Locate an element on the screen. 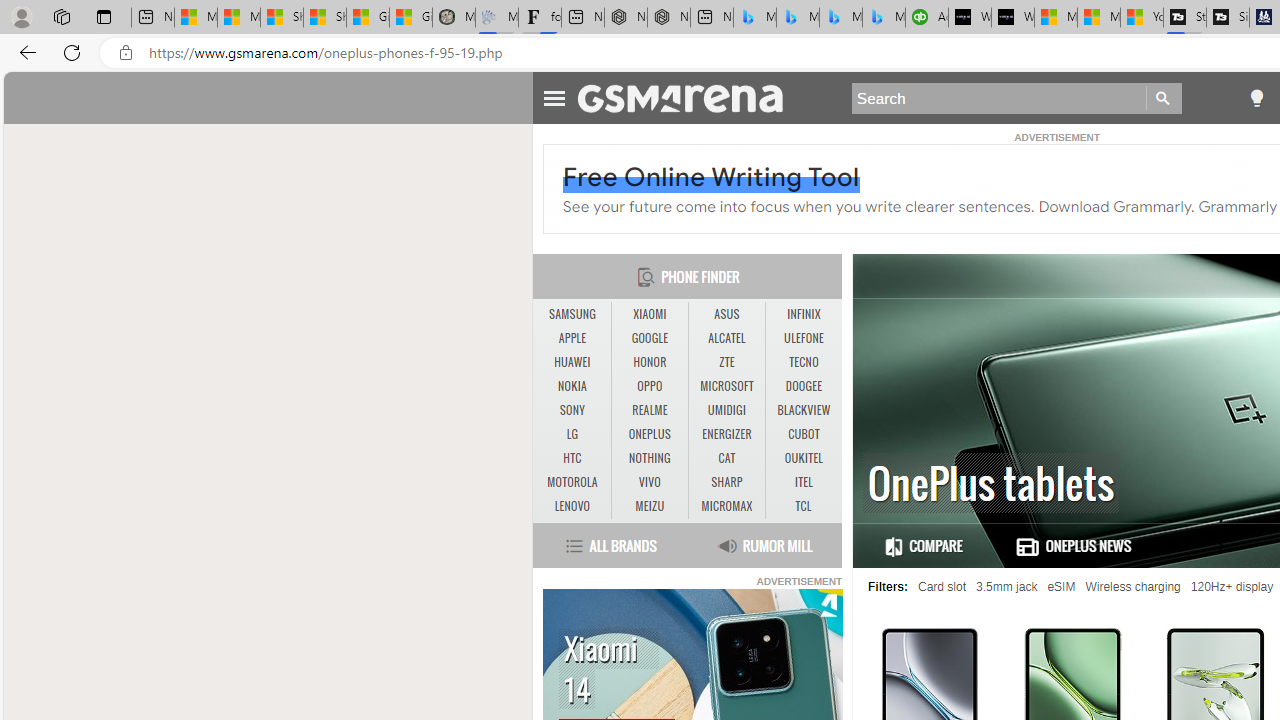 The image size is (1280, 720). XIAOMI is located at coordinates (650, 314).